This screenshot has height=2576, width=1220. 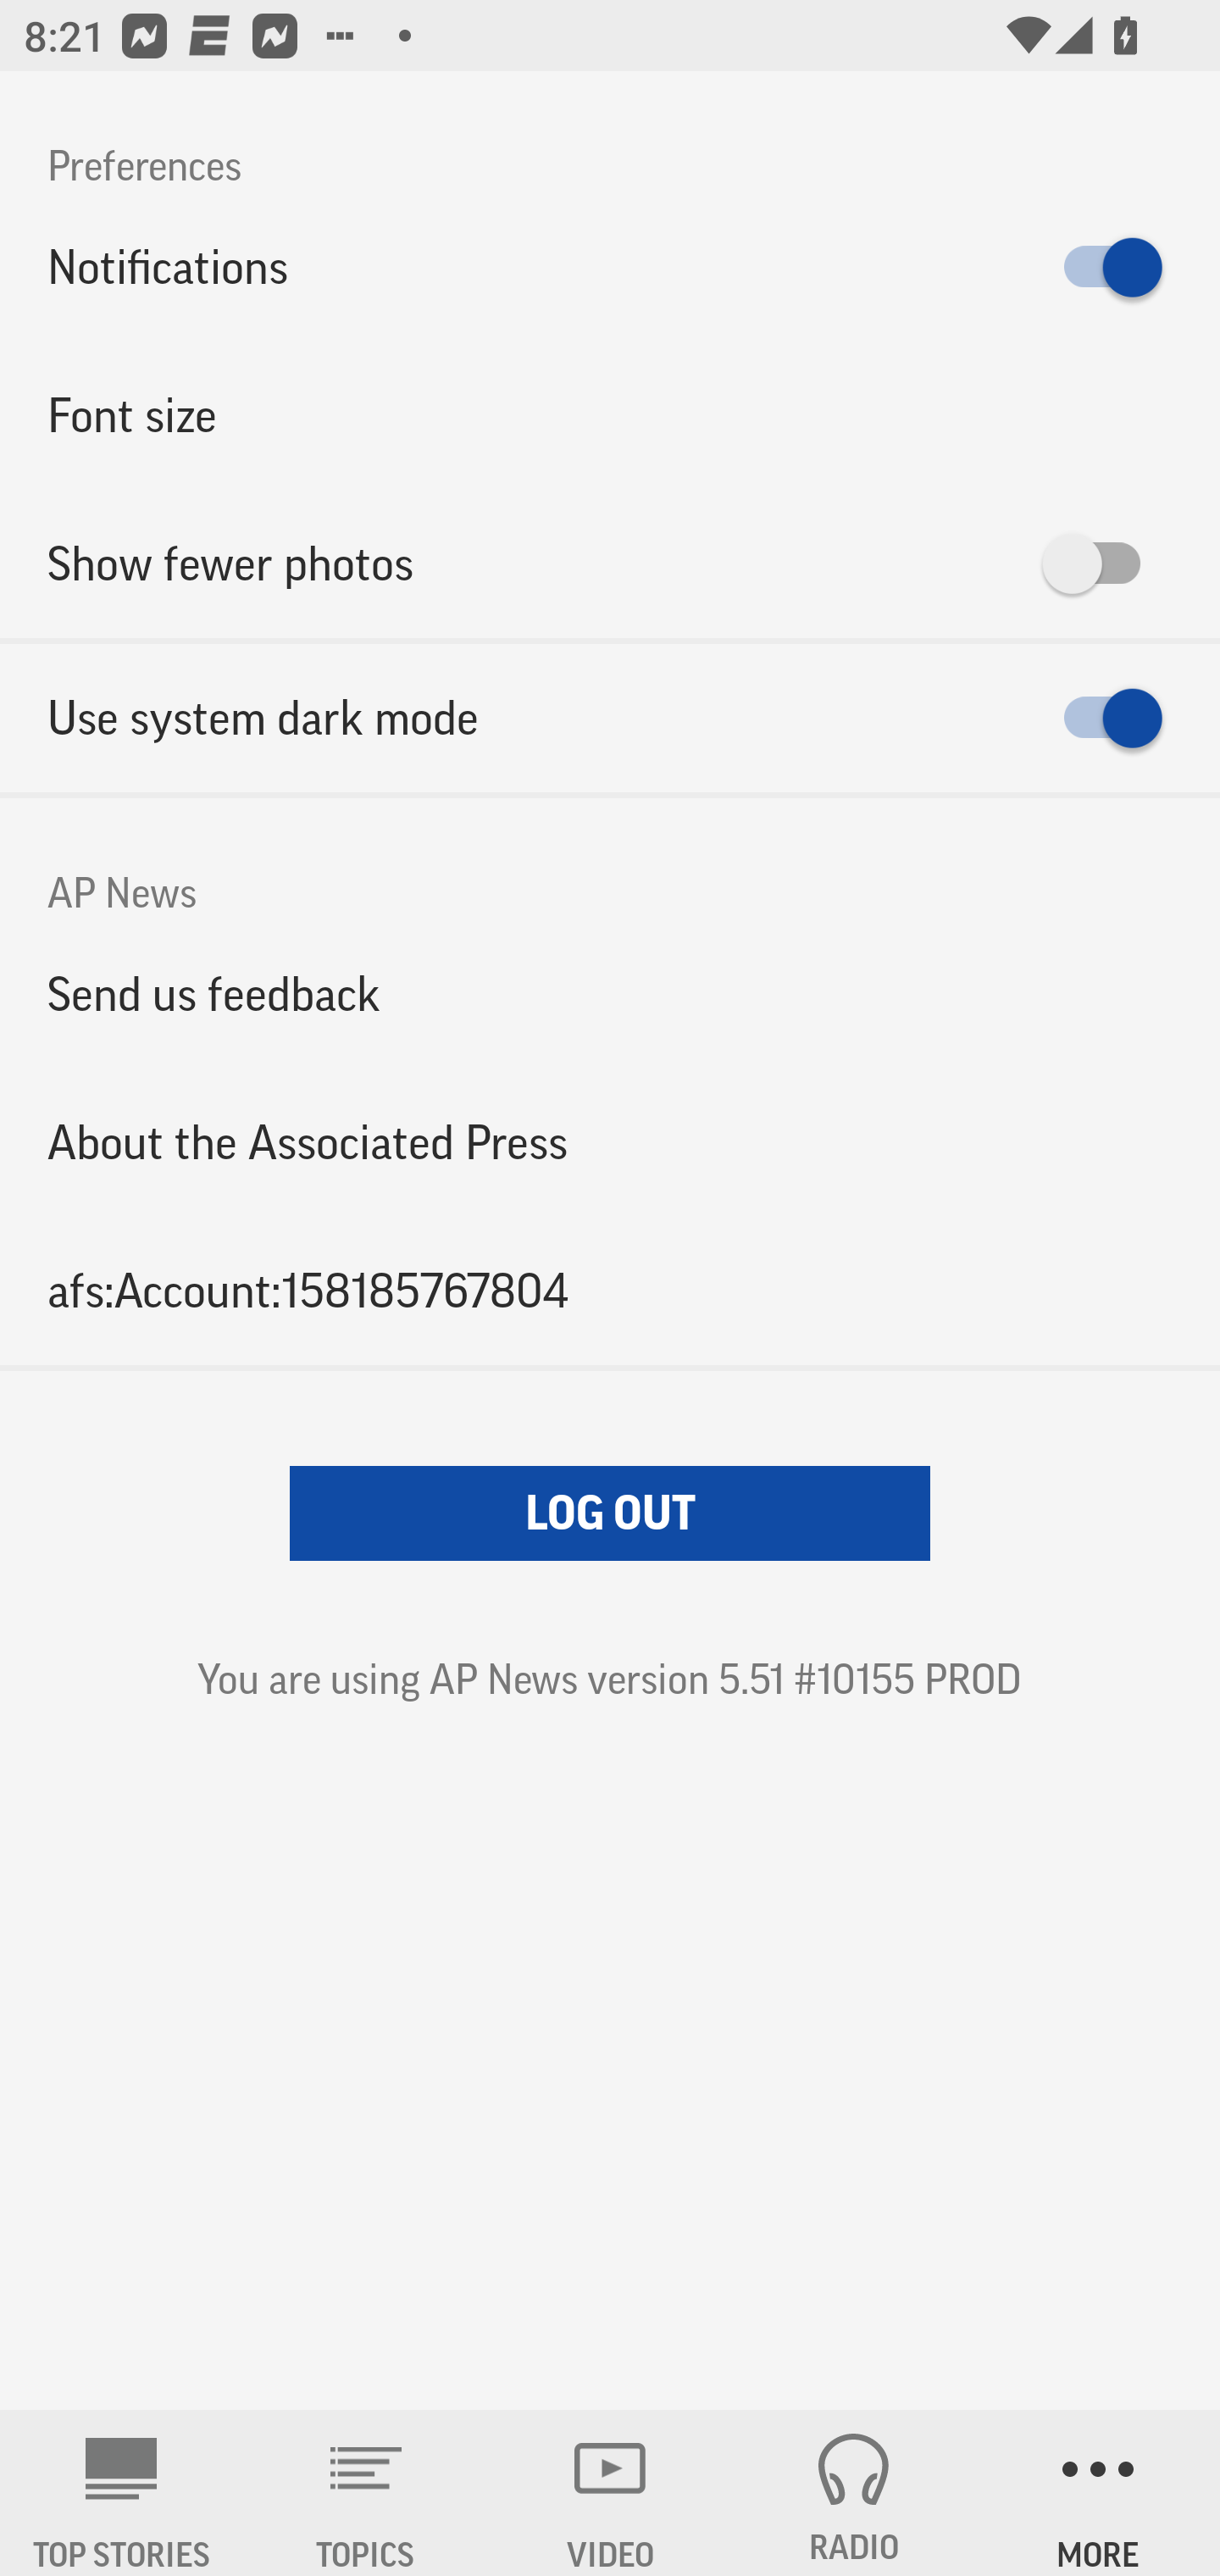 What do you see at coordinates (610, 994) in the screenshot?
I see `Send us feedback` at bounding box center [610, 994].